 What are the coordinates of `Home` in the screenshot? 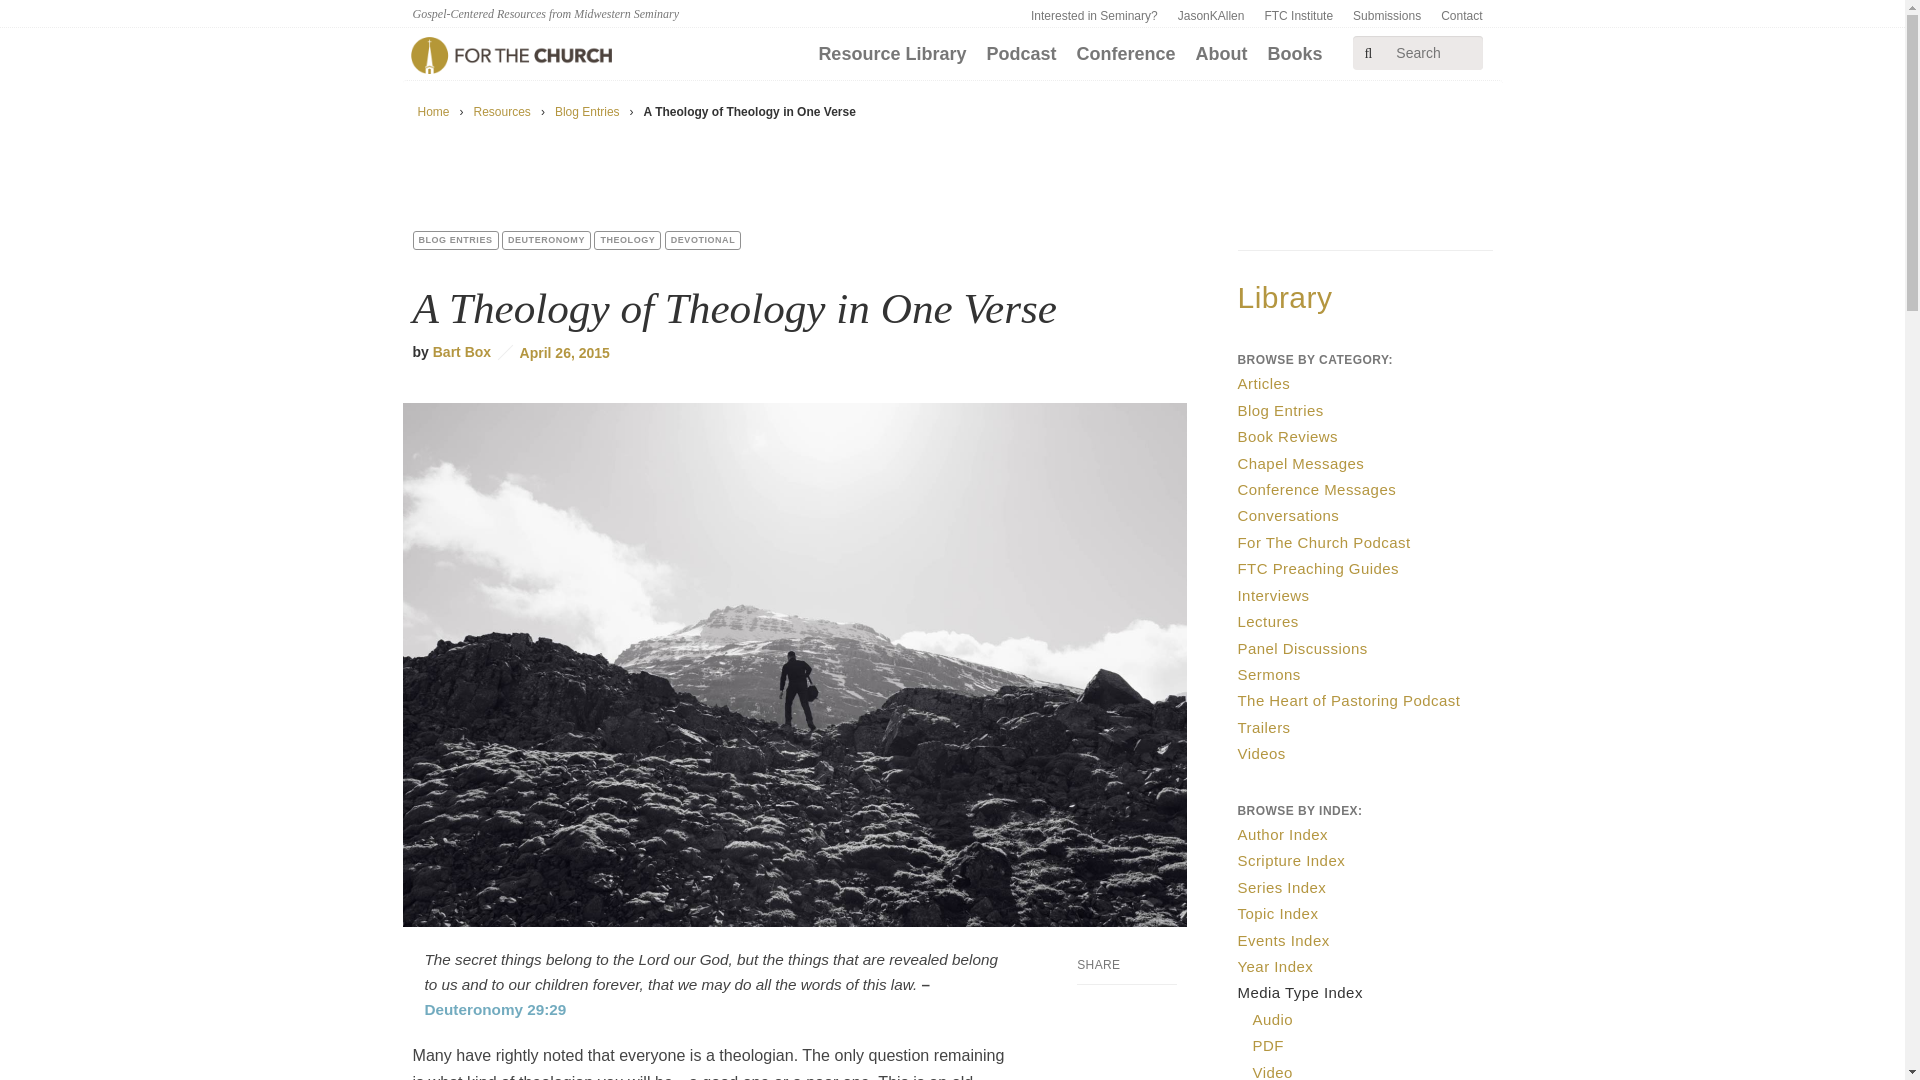 It's located at (434, 111).